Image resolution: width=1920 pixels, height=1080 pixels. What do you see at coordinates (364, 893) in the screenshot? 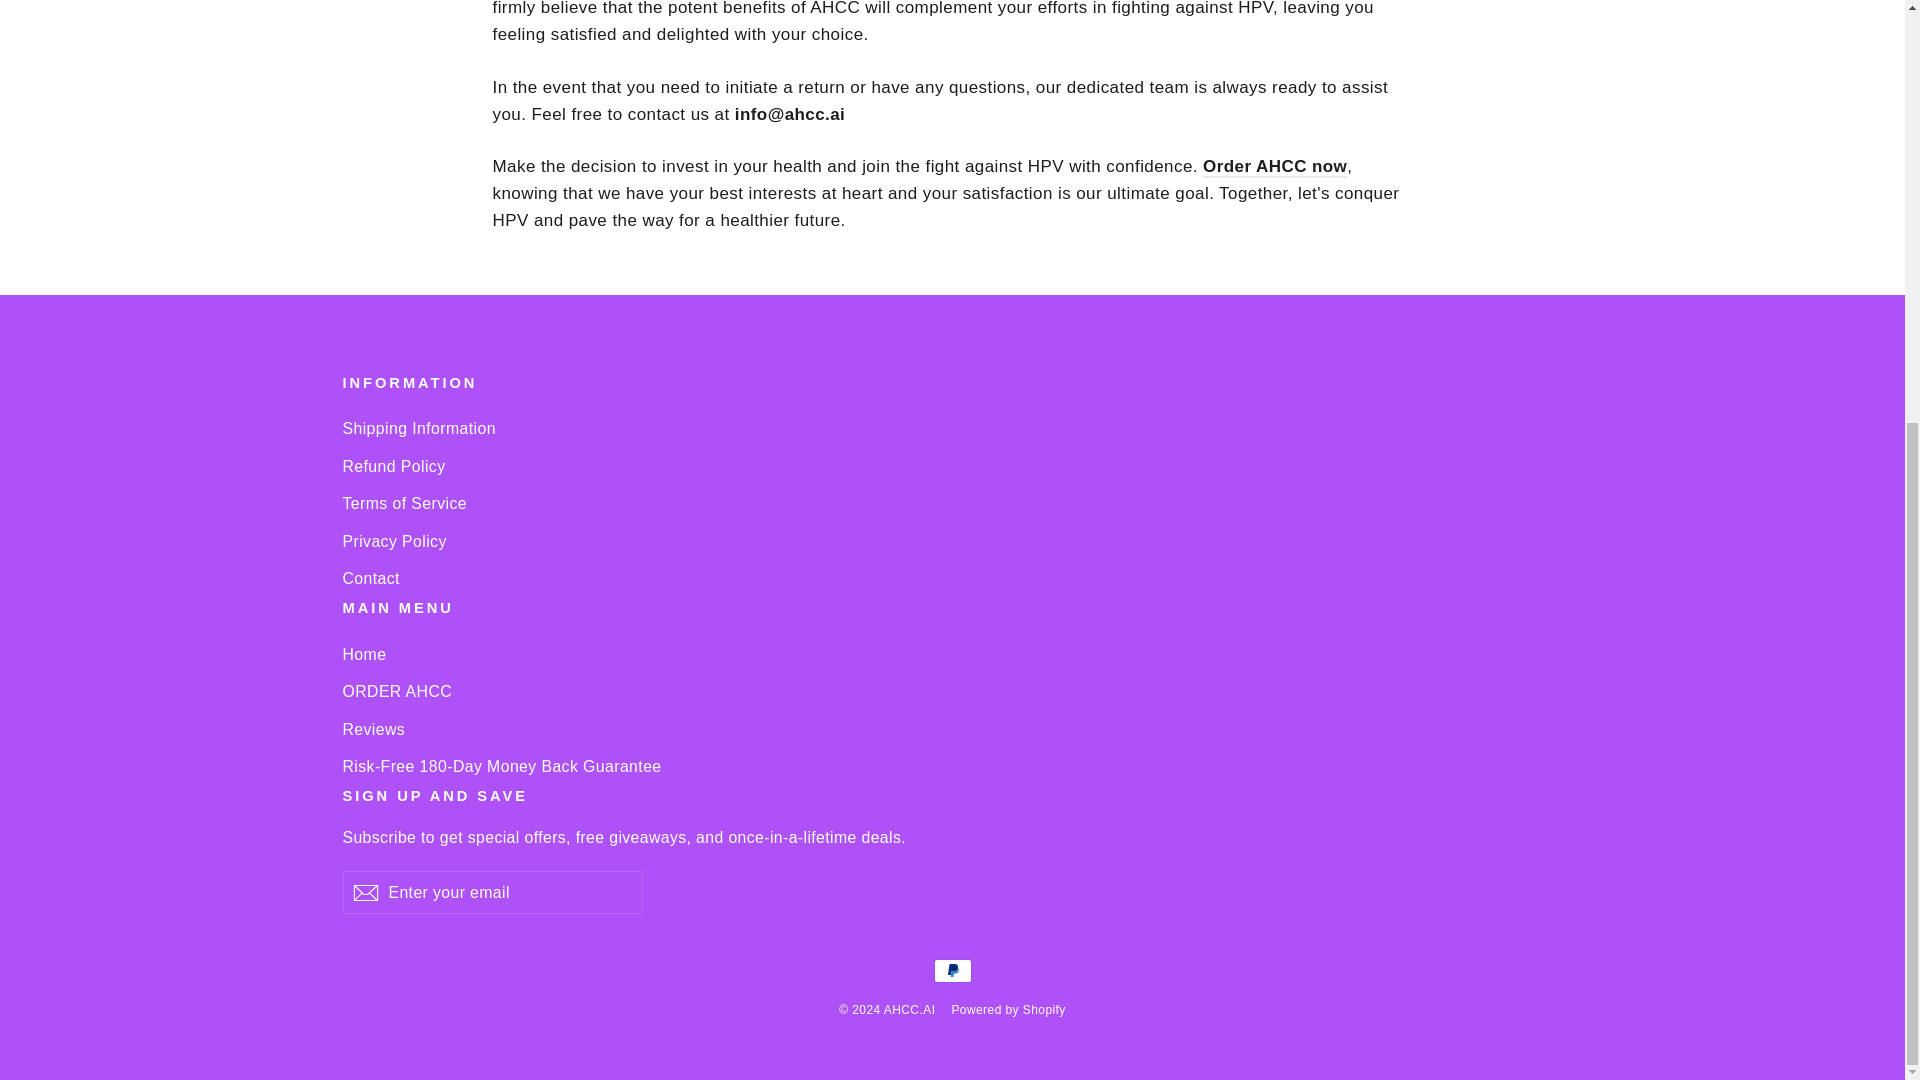
I see `icon-email` at bounding box center [364, 893].